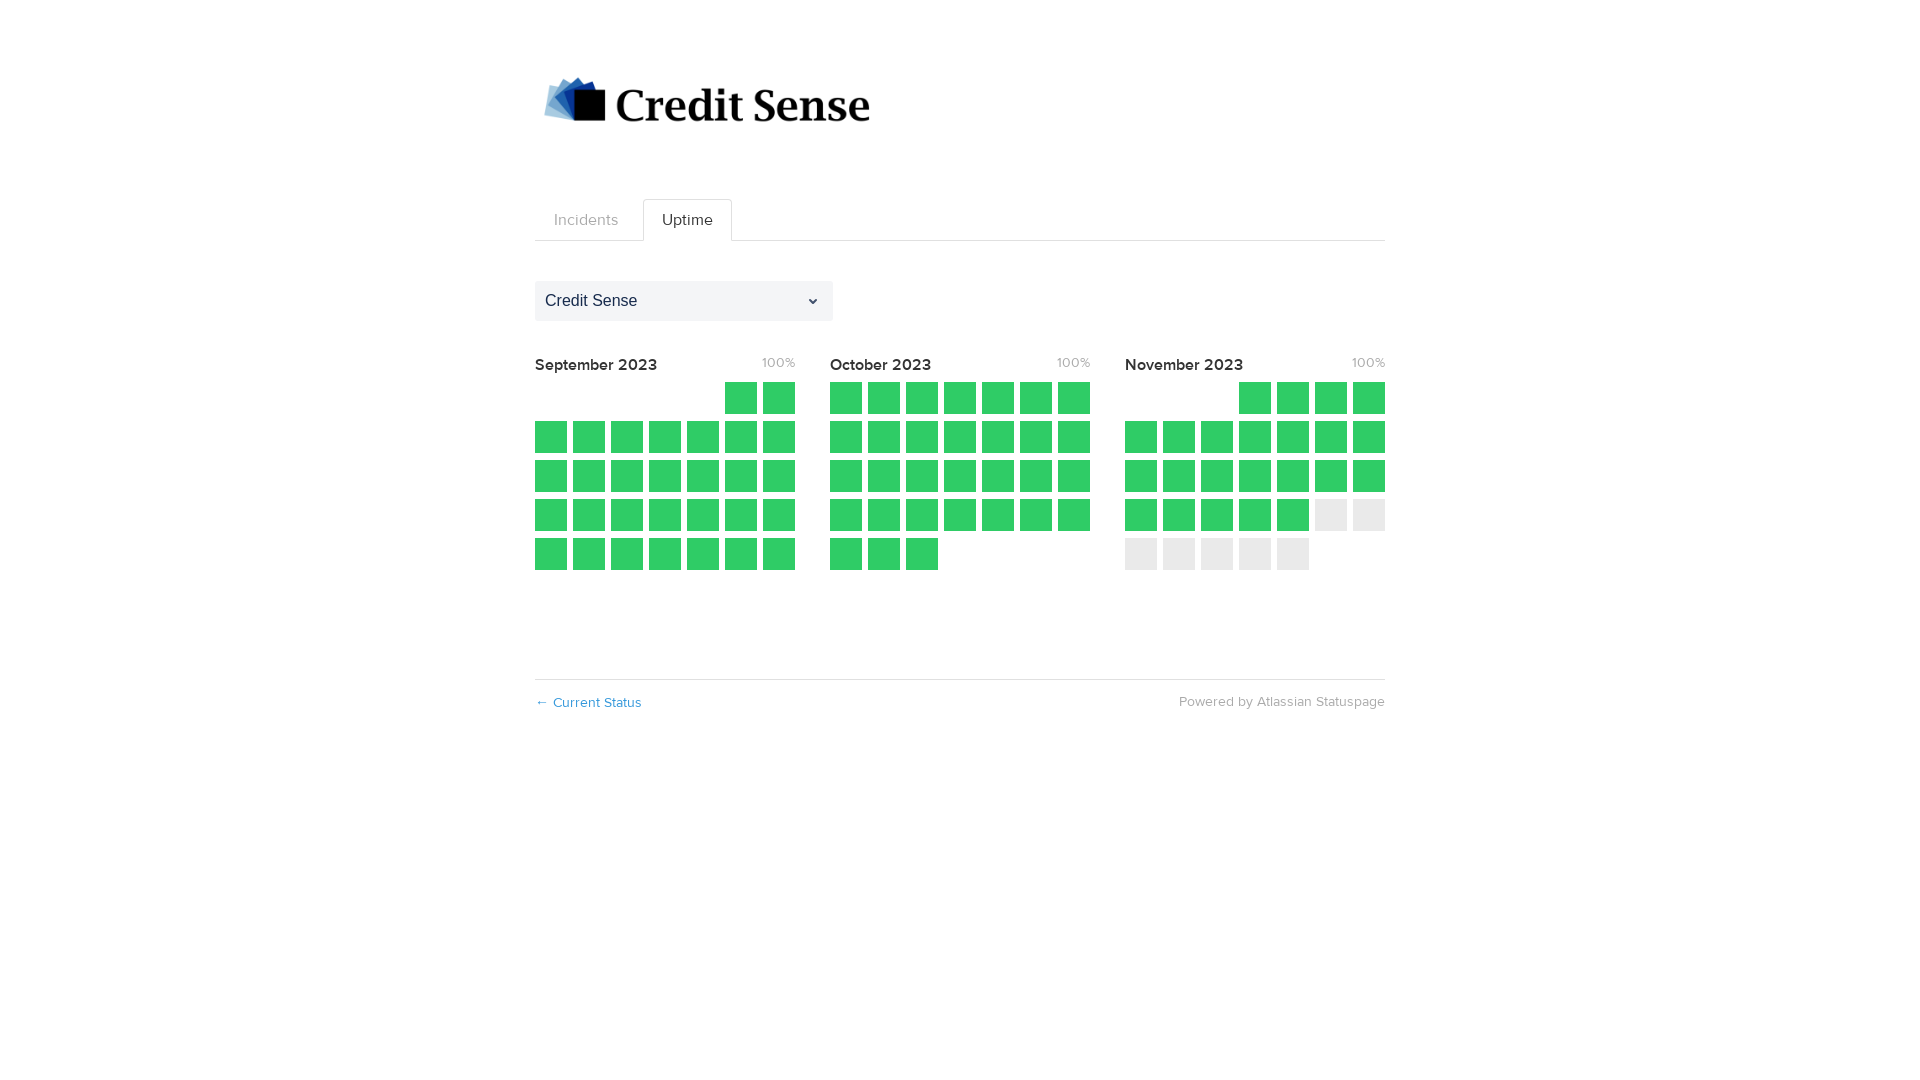 The width and height of the screenshot is (1920, 1080). What do you see at coordinates (586, 220) in the screenshot?
I see `Incidents` at bounding box center [586, 220].